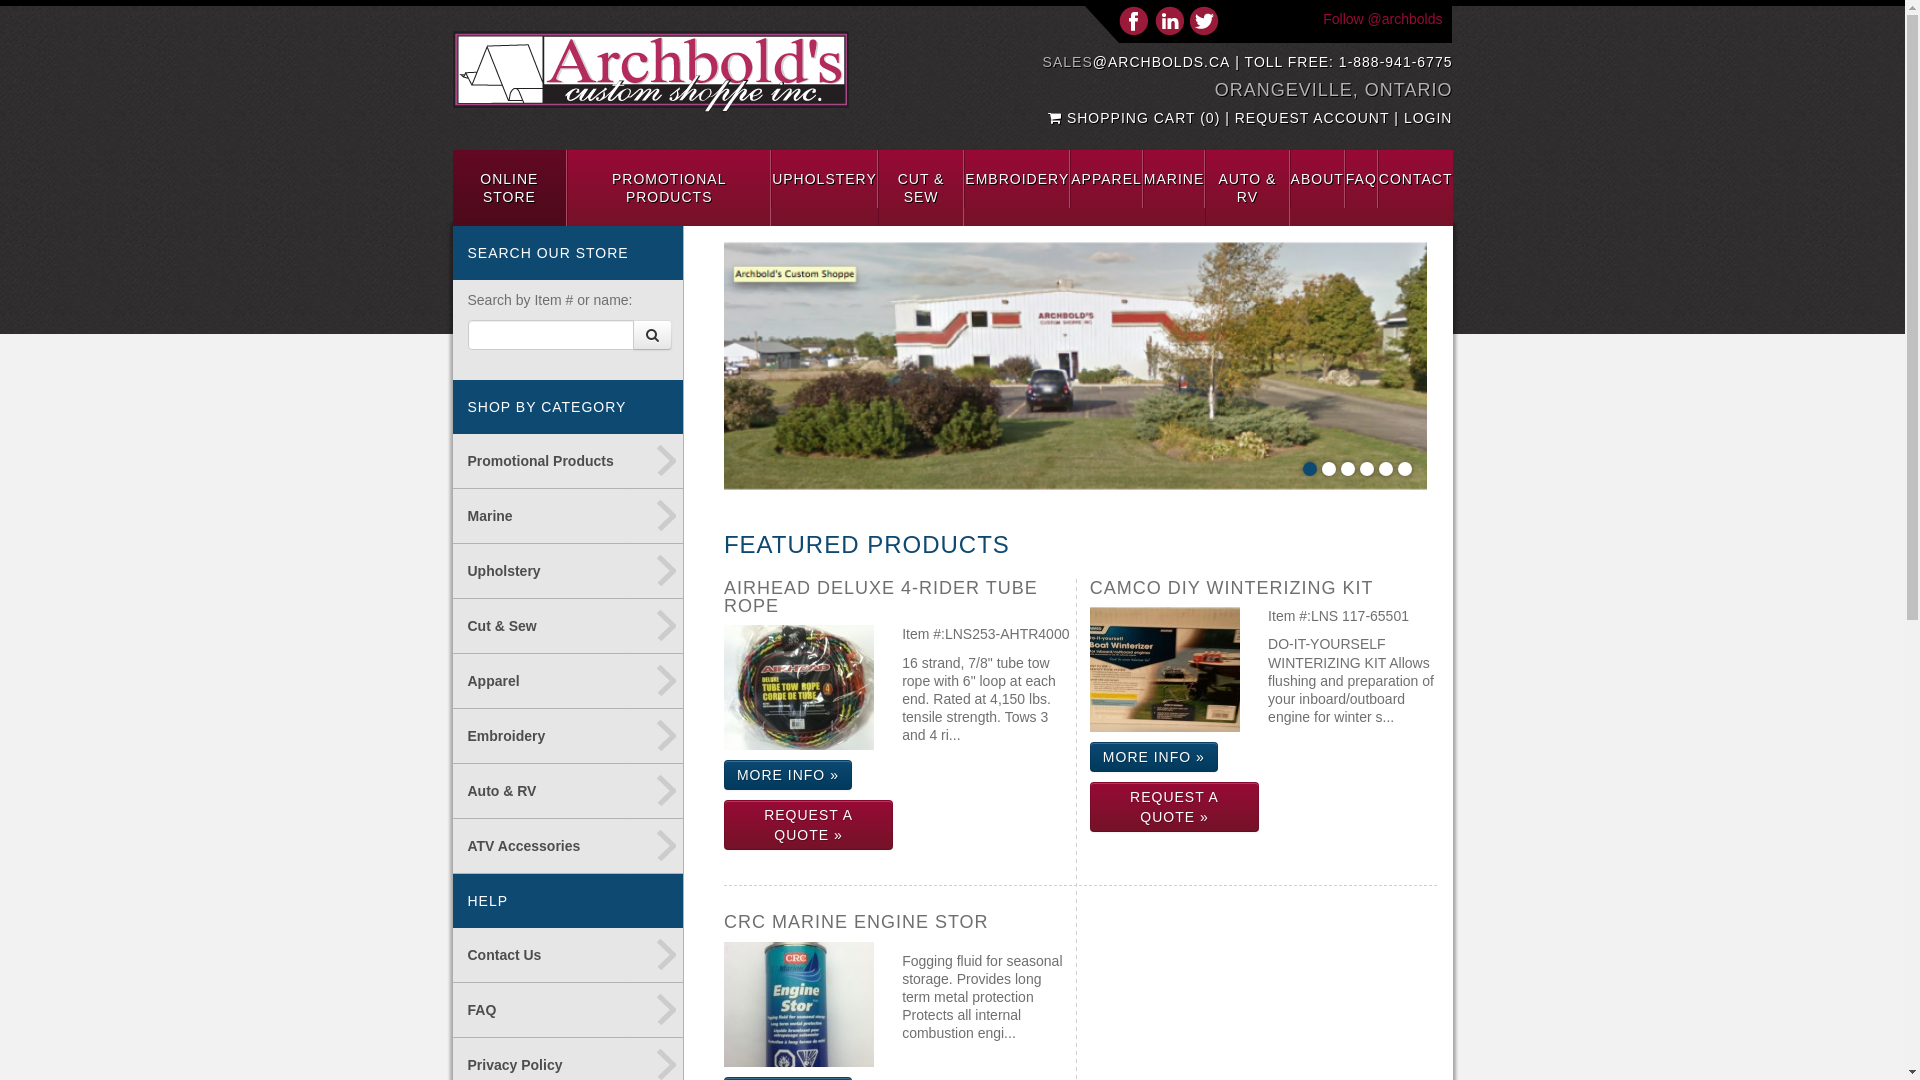  Describe the element at coordinates (1362, 179) in the screenshot. I see `FAQ` at that location.